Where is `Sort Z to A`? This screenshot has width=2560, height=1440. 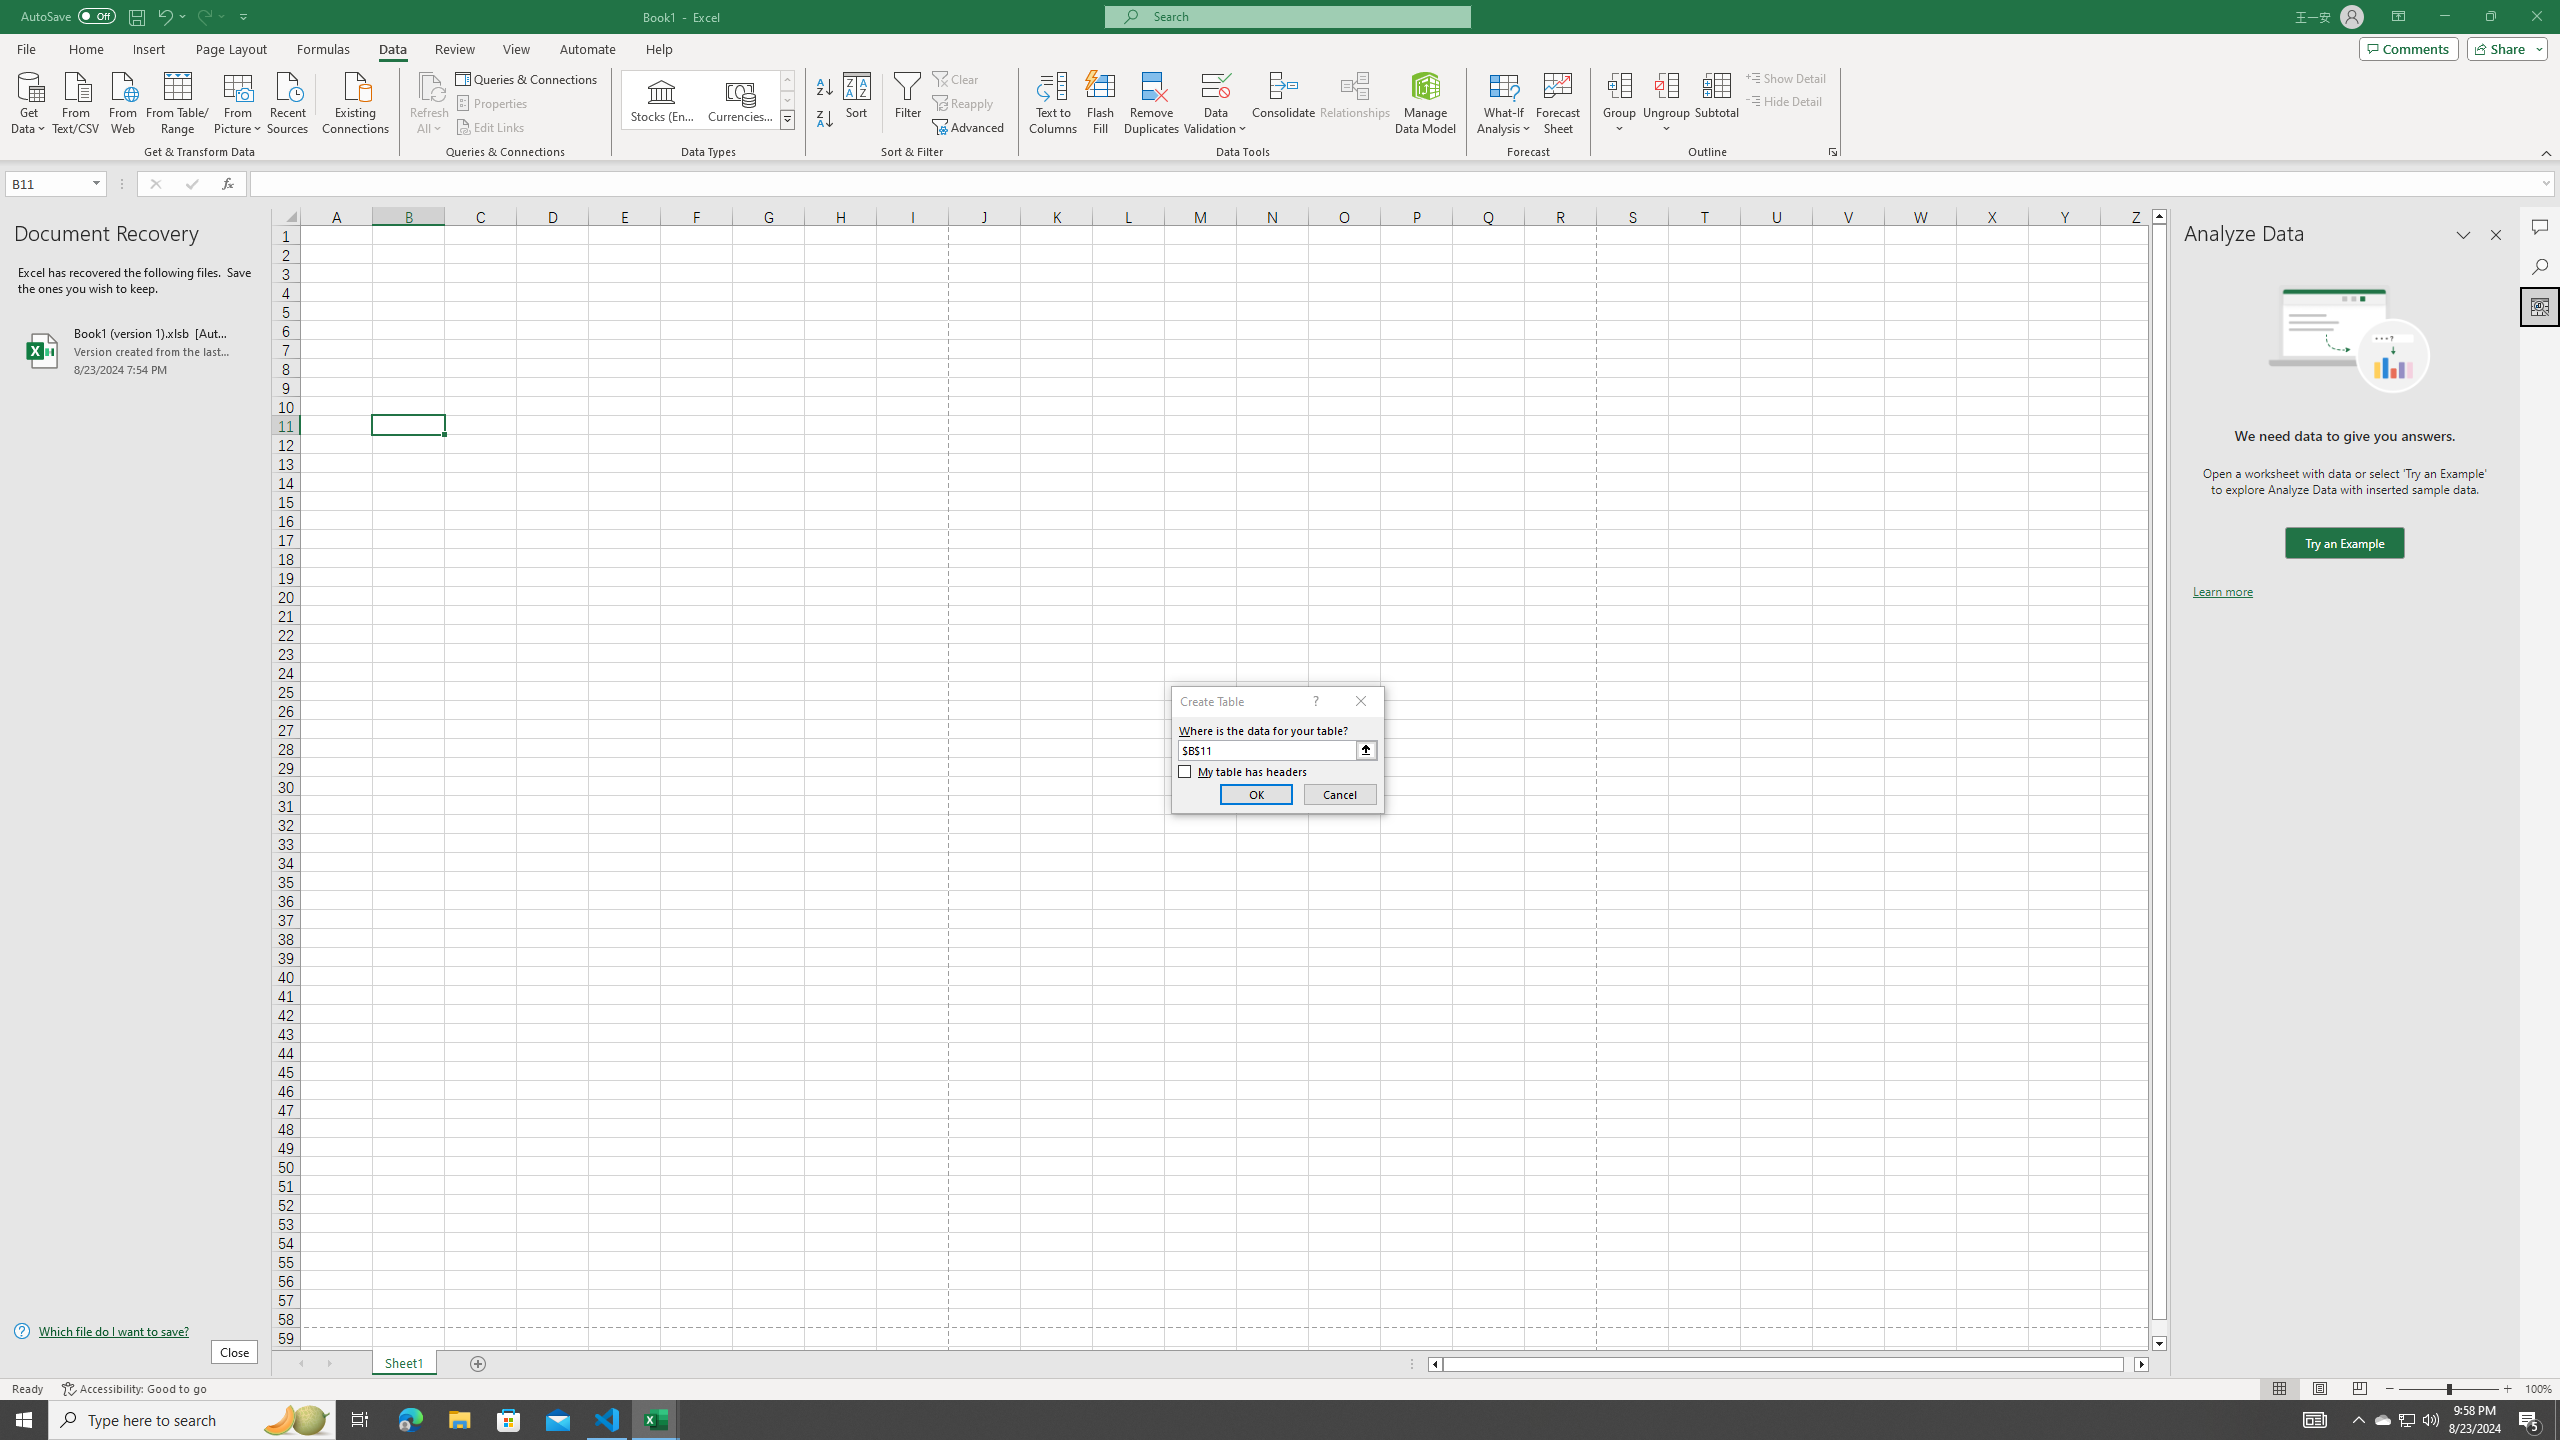 Sort Z to A is located at coordinates (826, 120).